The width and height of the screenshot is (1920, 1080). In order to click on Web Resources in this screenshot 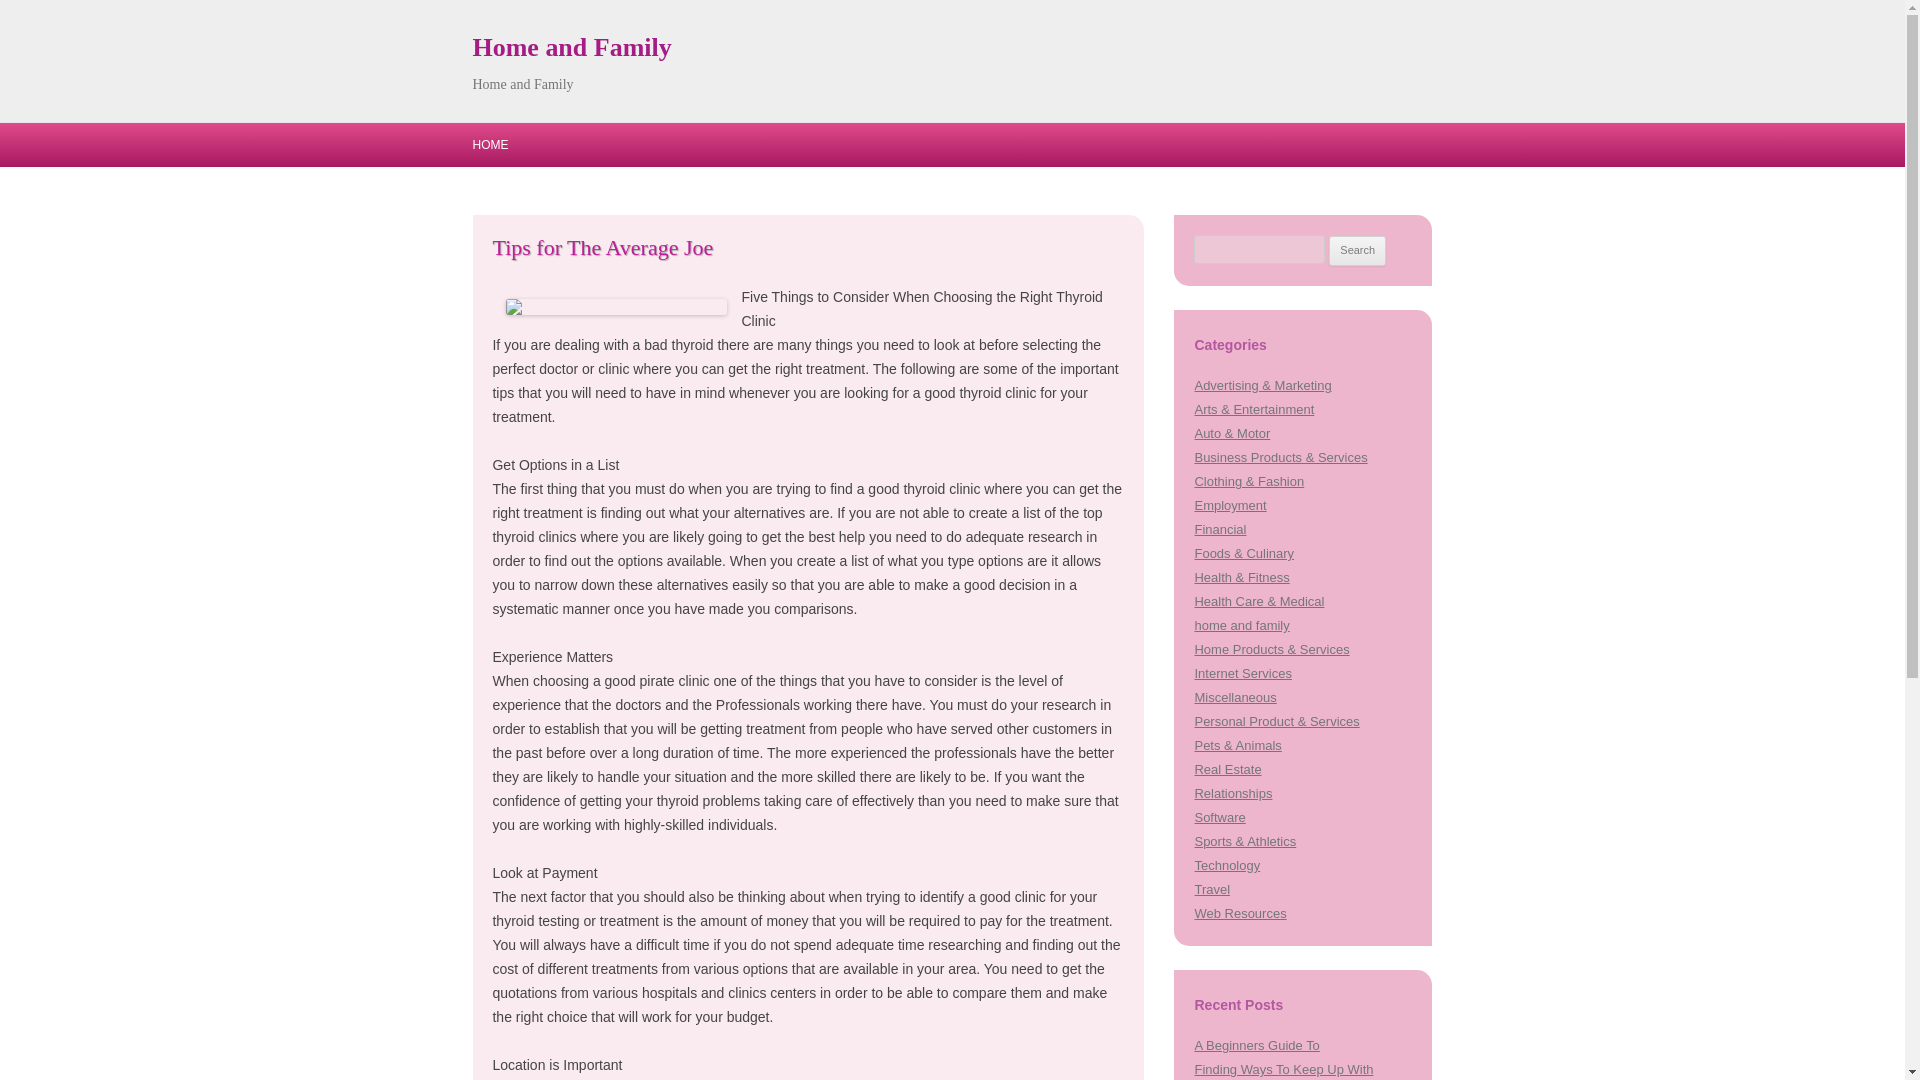, I will do `click(1240, 914)`.